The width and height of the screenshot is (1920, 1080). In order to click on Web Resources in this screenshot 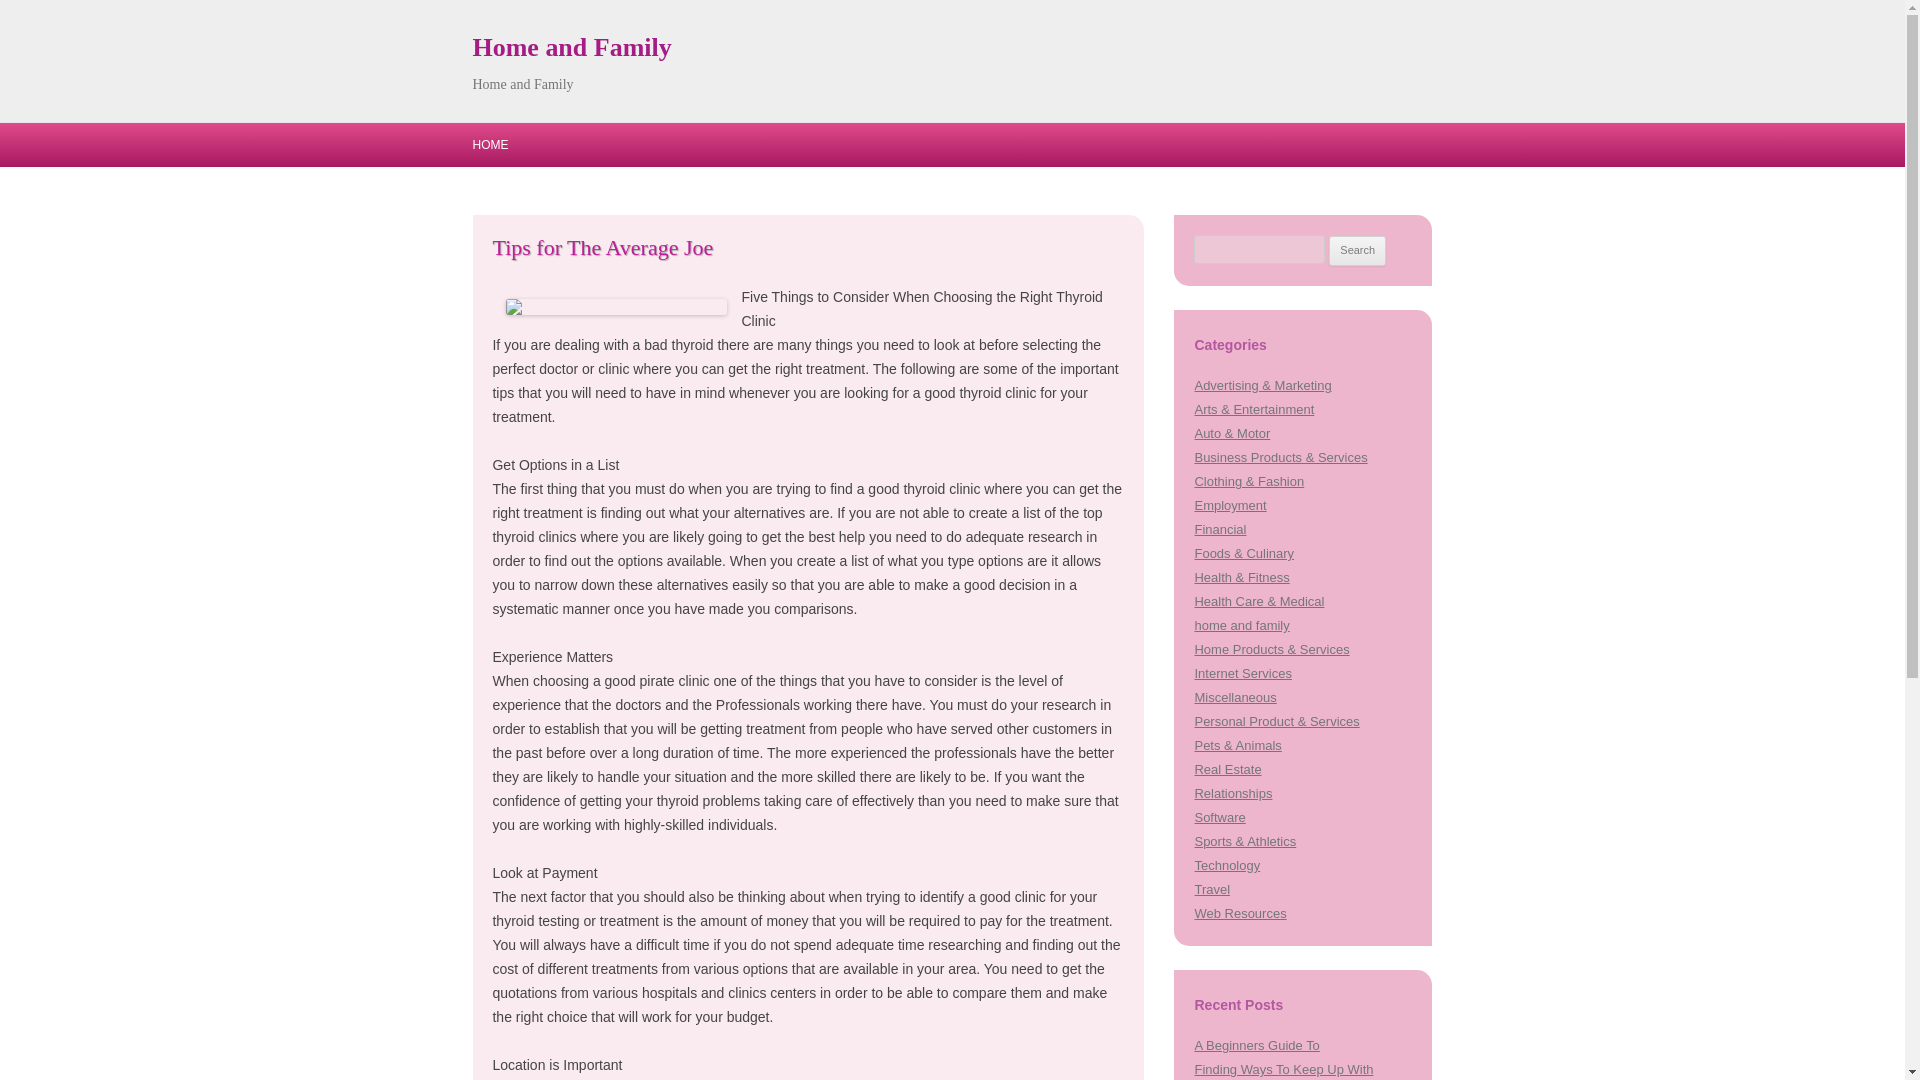, I will do `click(1240, 914)`.